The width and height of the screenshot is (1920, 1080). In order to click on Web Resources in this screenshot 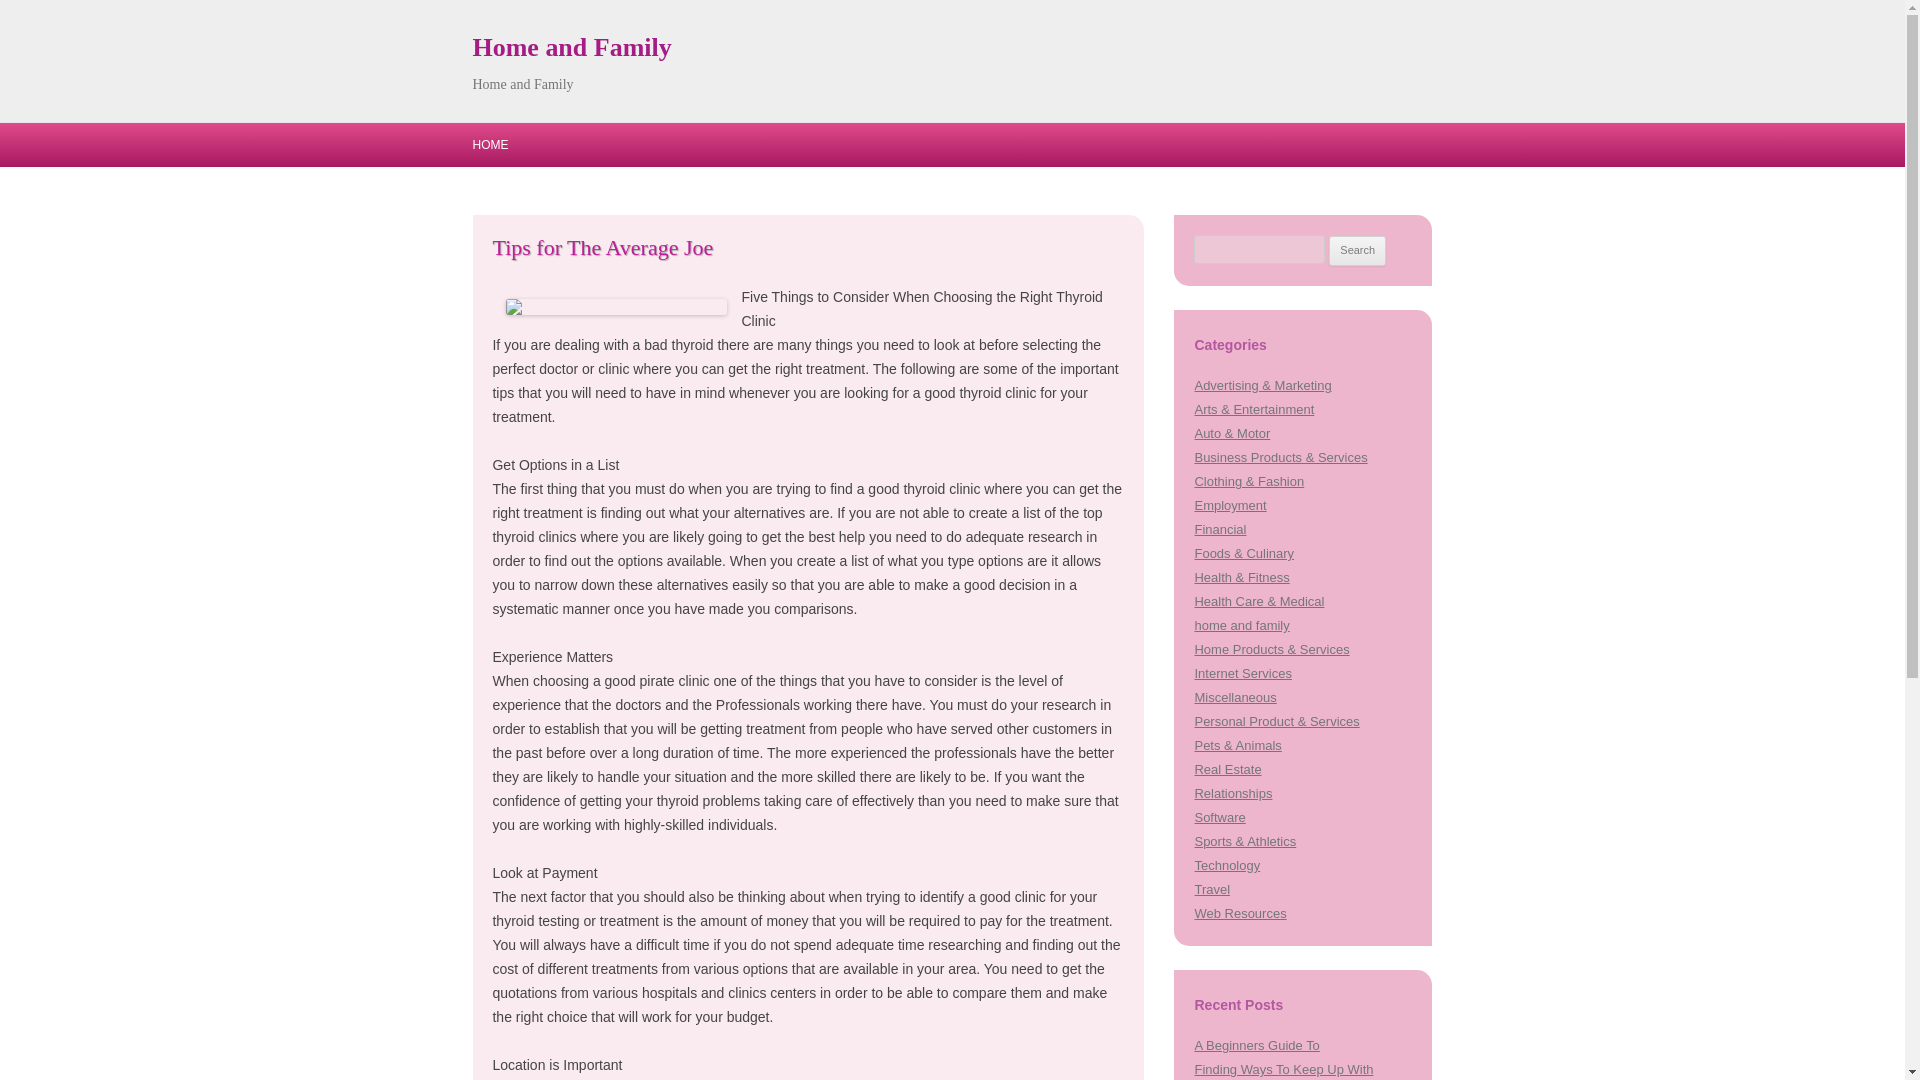, I will do `click(1240, 914)`.